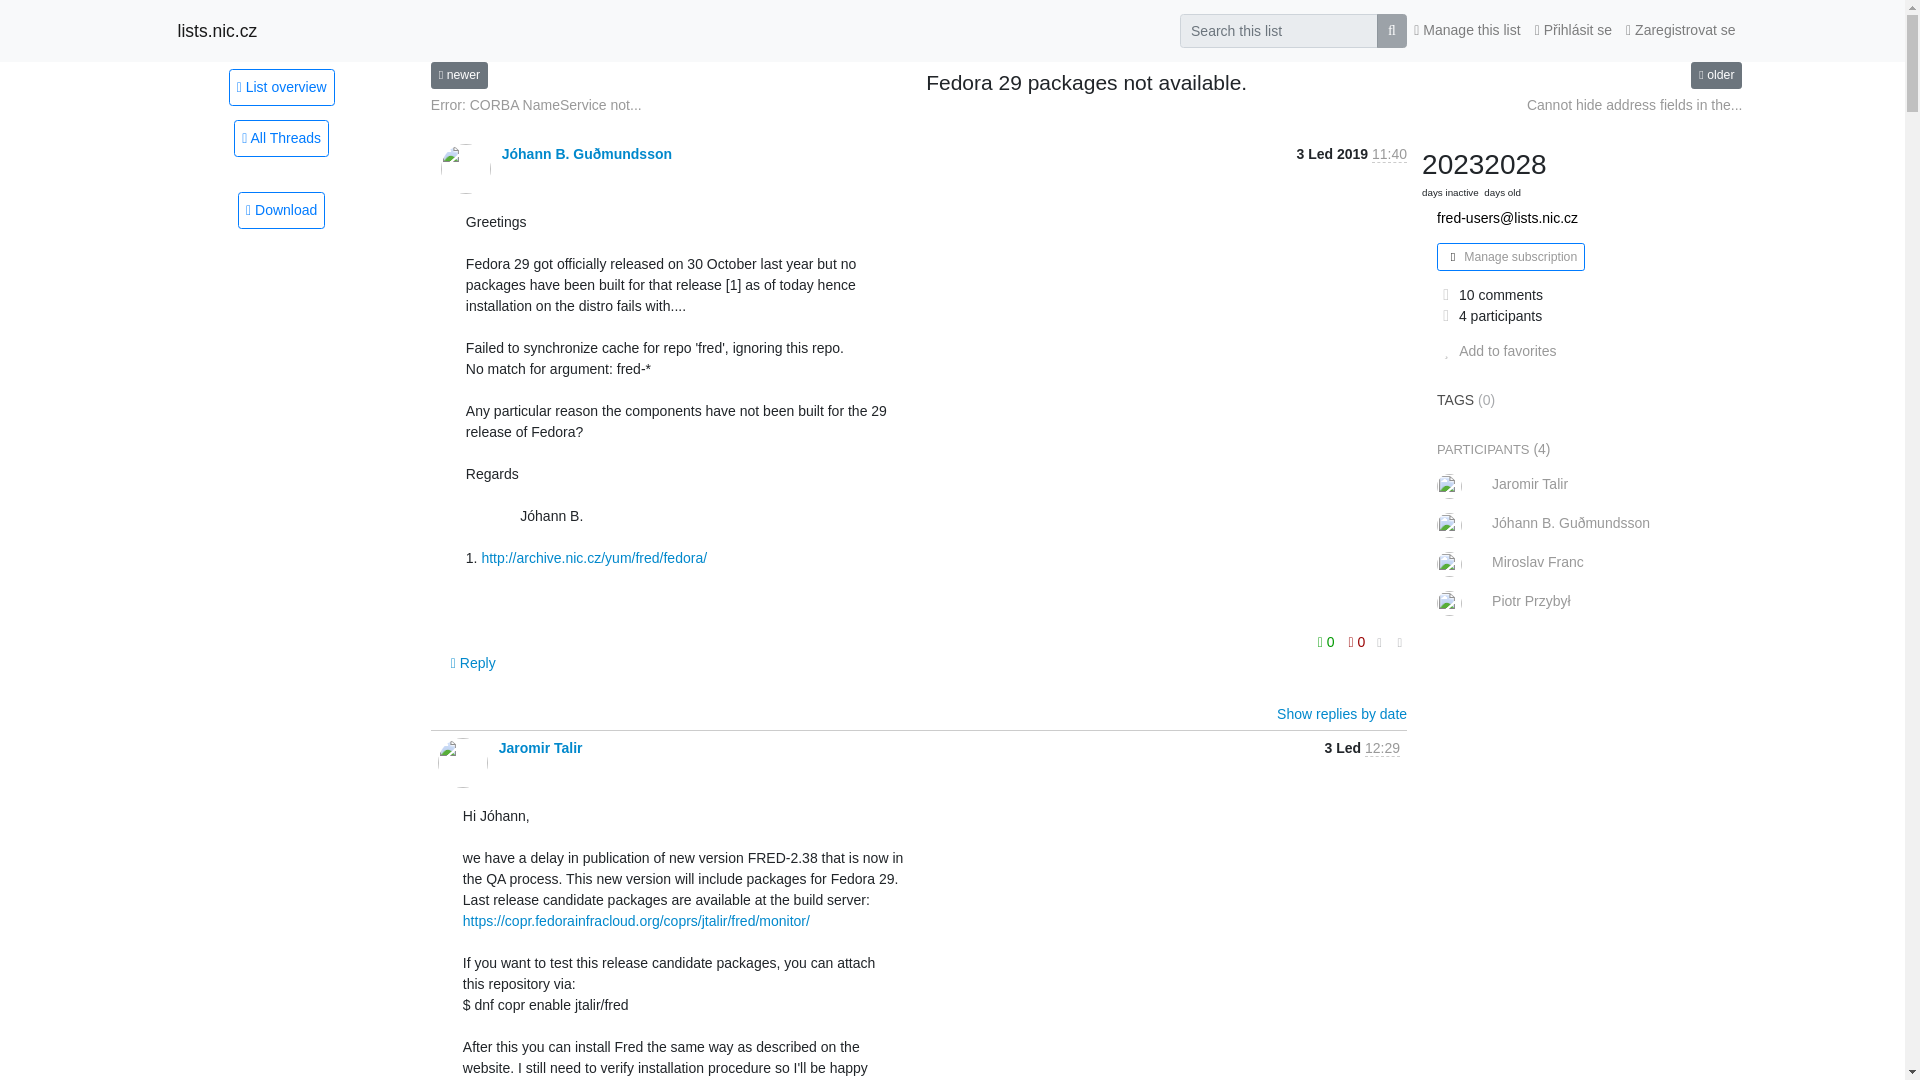 Image resolution: width=1920 pixels, height=1080 pixels. Describe the element at coordinates (458, 74) in the screenshot. I see `Error: CORBA NameService not running` at that location.